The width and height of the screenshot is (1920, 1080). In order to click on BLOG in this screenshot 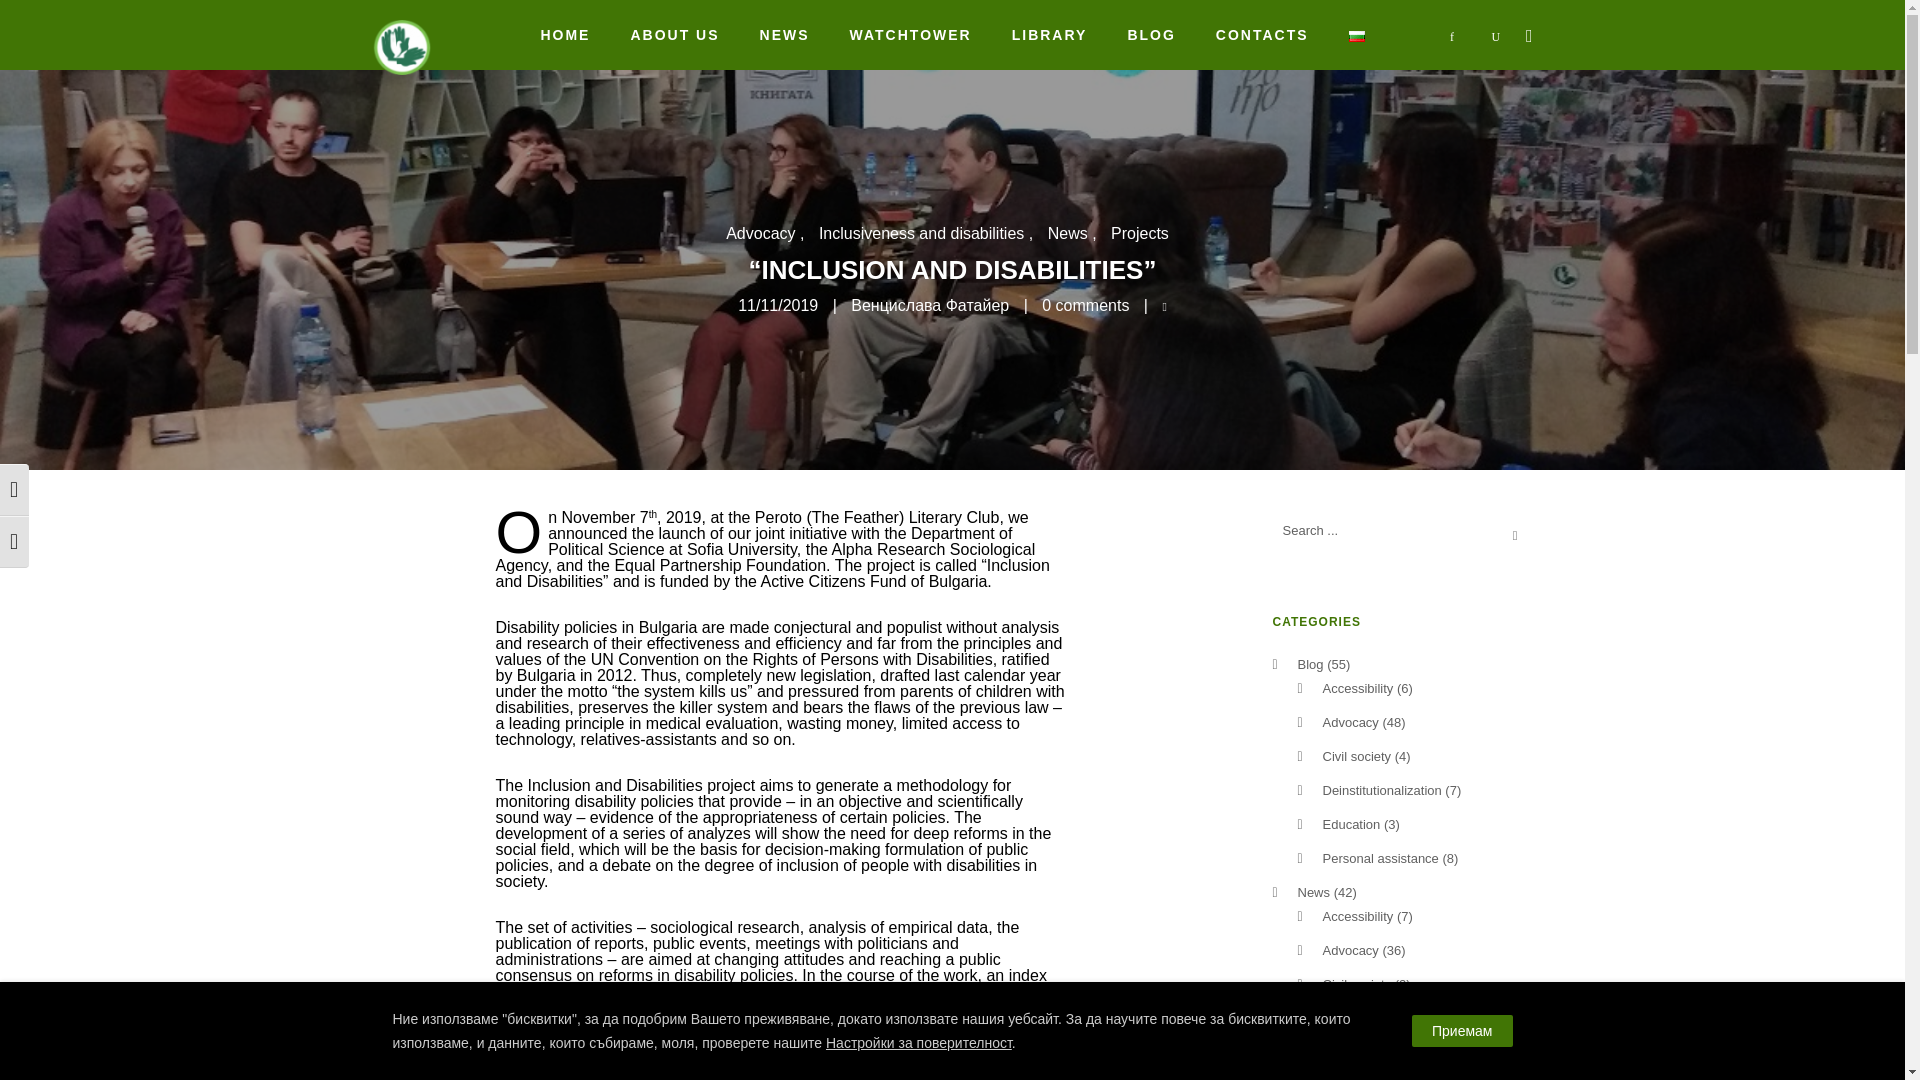, I will do `click(1150, 35)`.